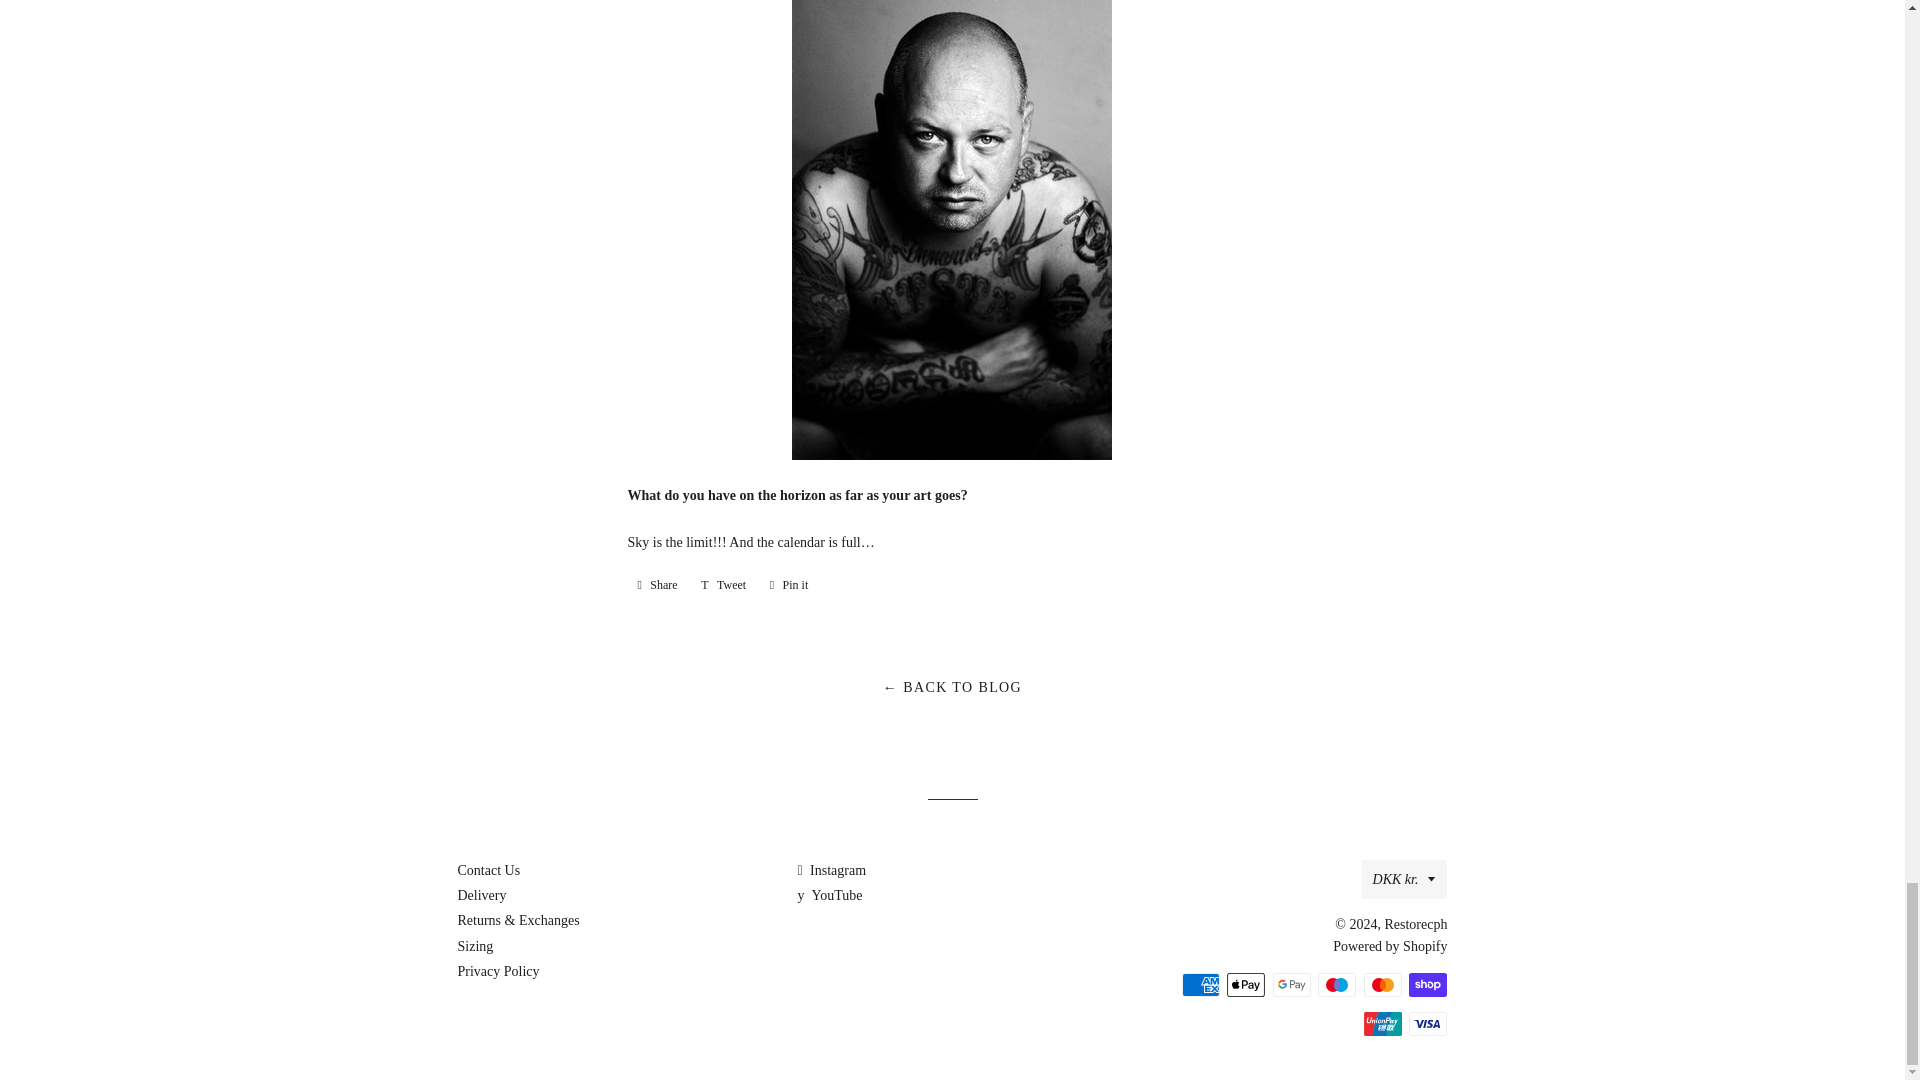 Image resolution: width=1920 pixels, height=1080 pixels. What do you see at coordinates (829, 894) in the screenshot?
I see `Restorecph on YouTube` at bounding box center [829, 894].